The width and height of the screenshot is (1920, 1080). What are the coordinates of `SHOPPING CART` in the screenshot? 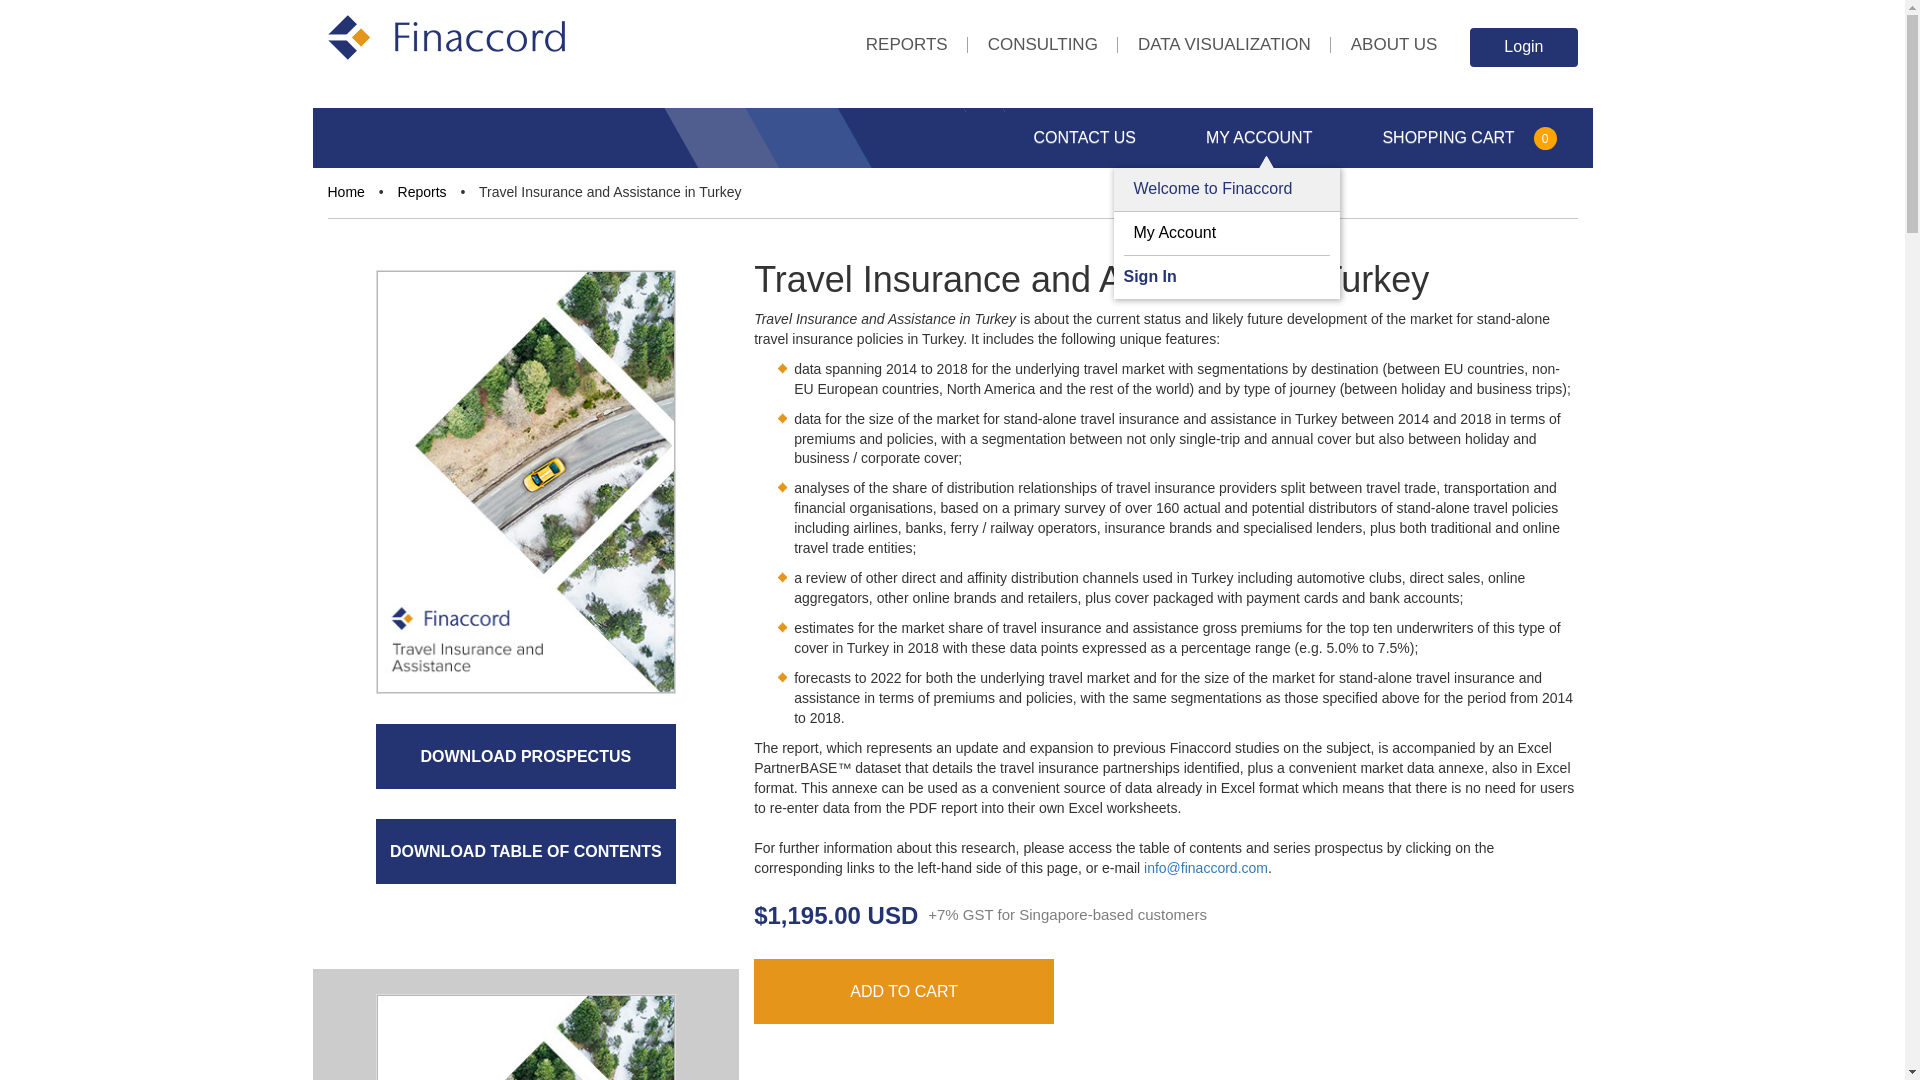 It's located at (1448, 138).